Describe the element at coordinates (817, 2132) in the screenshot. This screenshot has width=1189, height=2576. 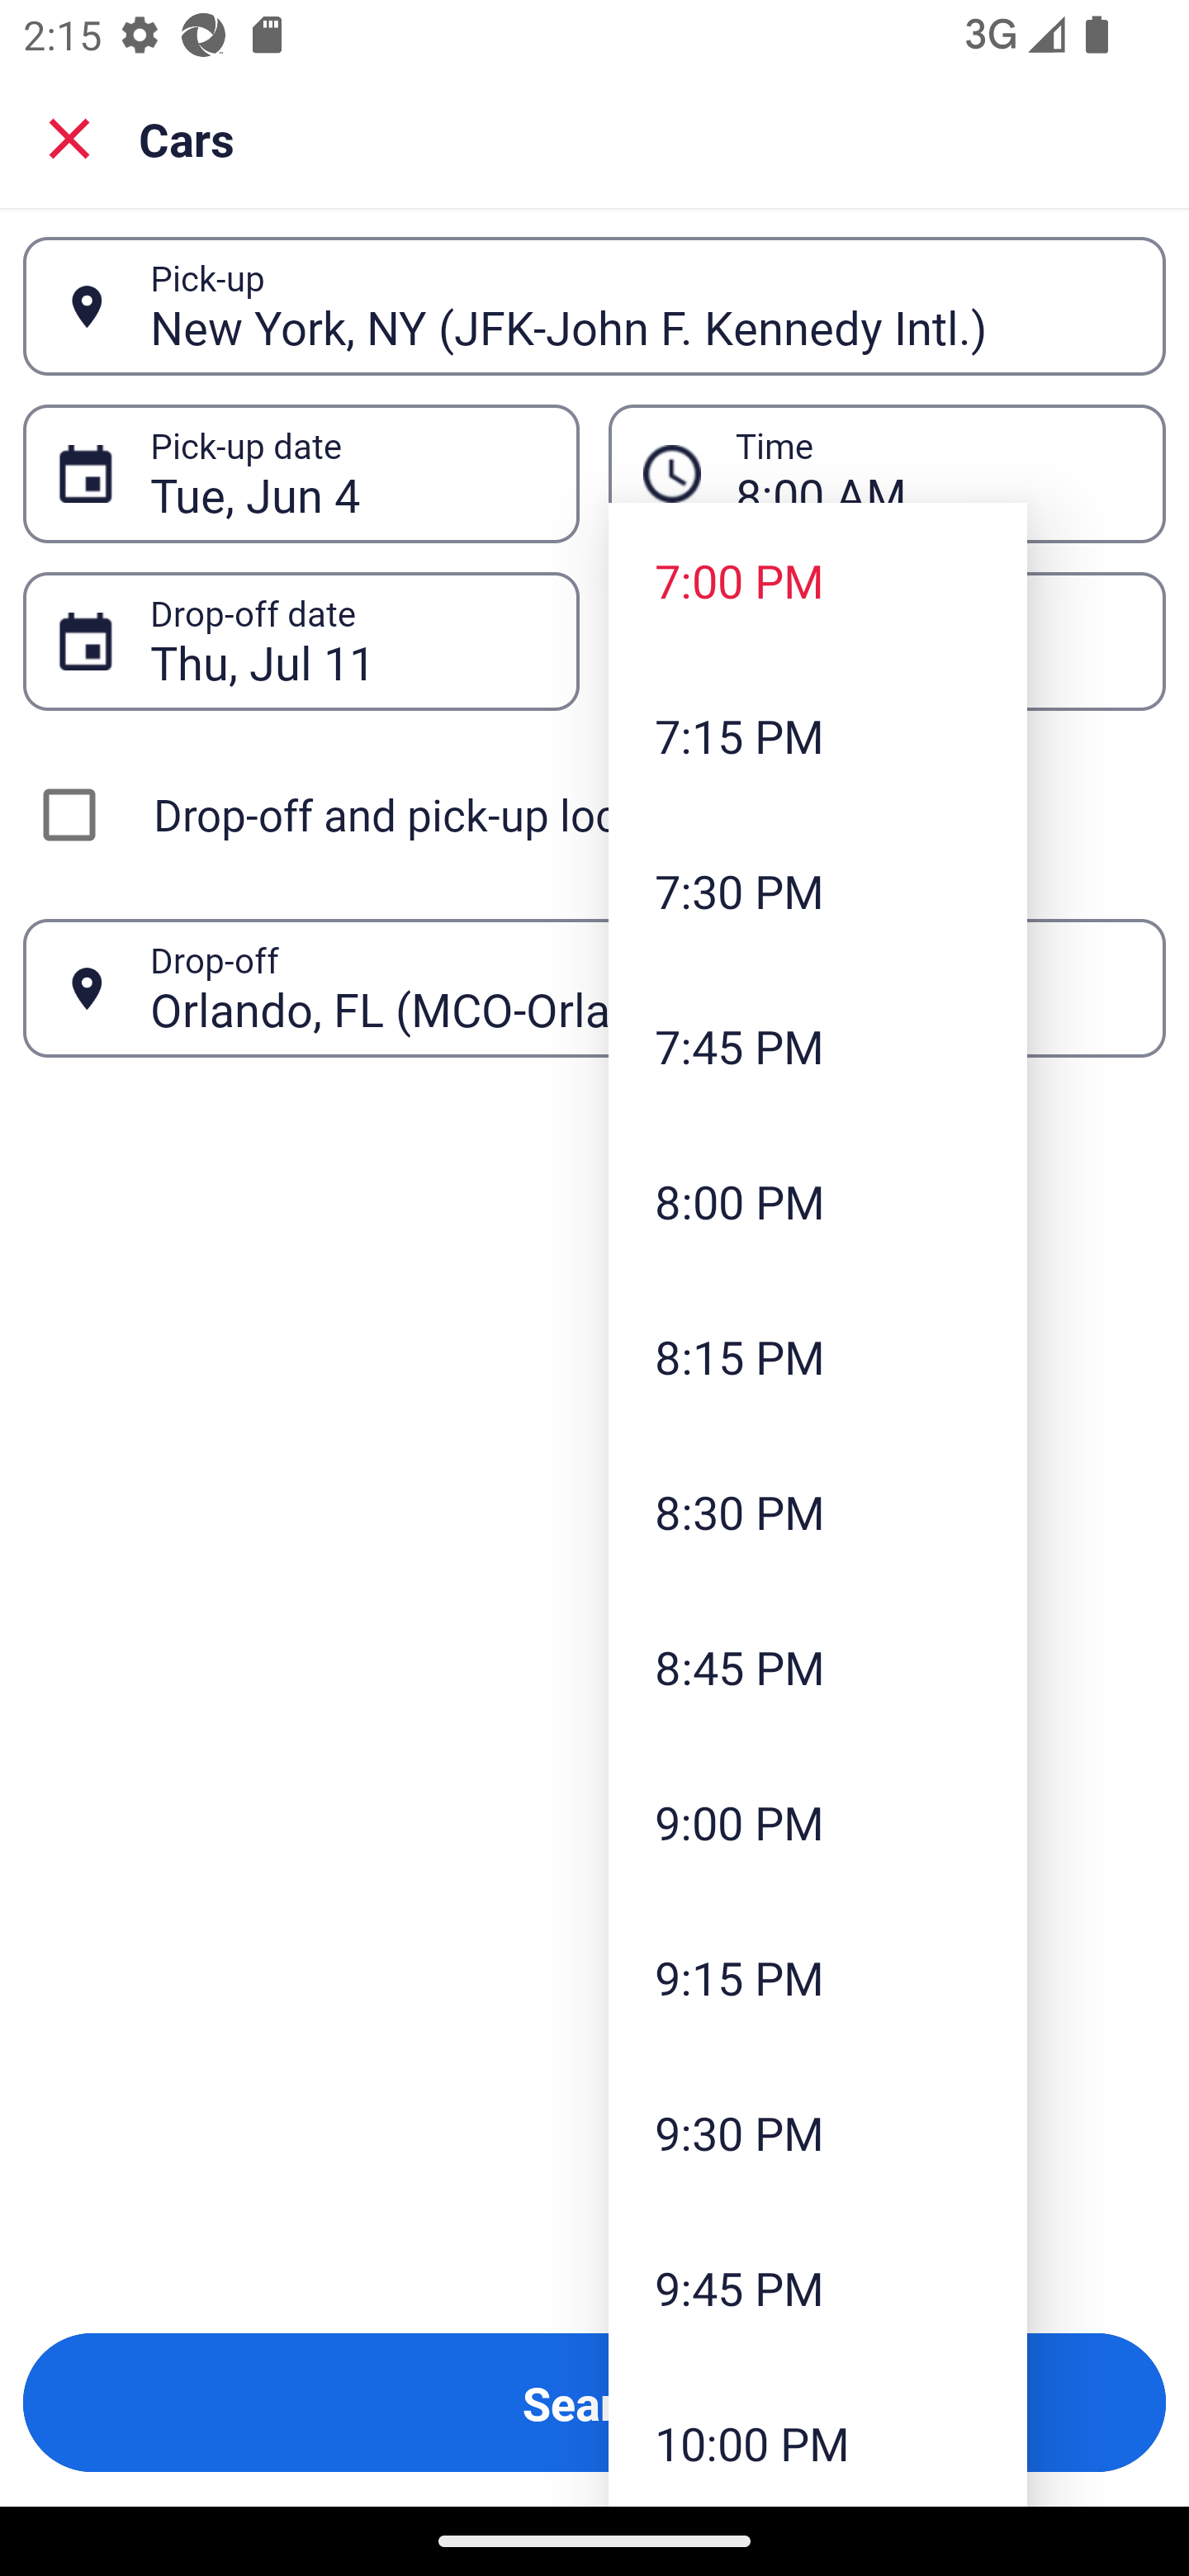
I see `9:30 PM` at that location.